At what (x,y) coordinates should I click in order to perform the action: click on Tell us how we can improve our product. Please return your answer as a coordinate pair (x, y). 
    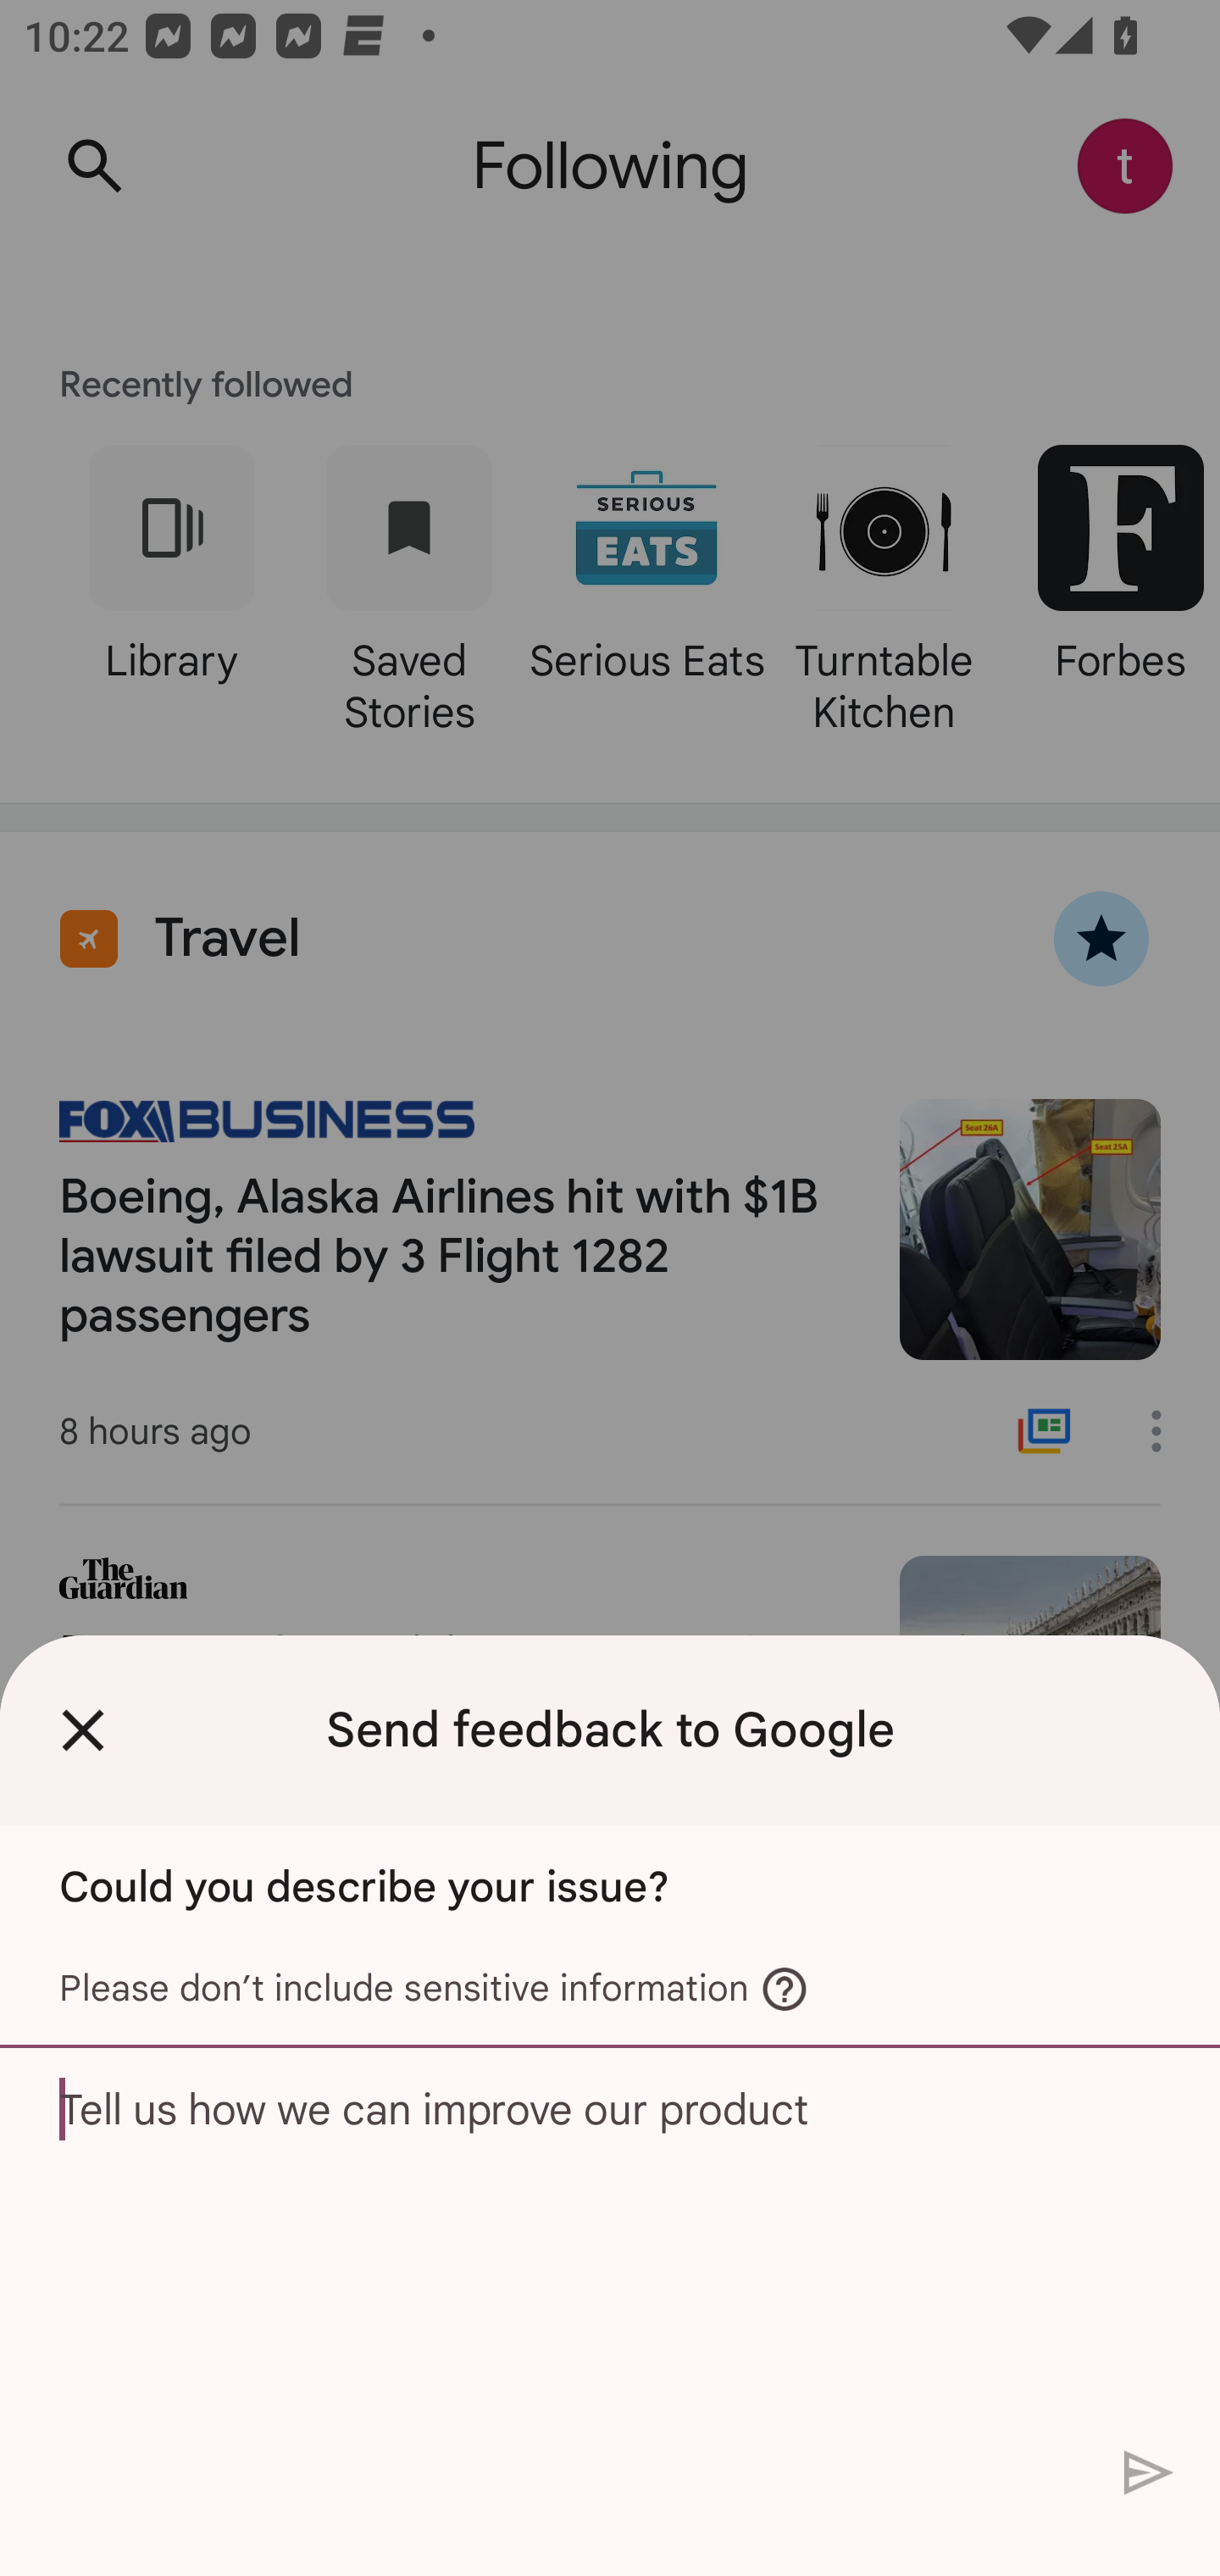
    Looking at the image, I should click on (610, 2239).